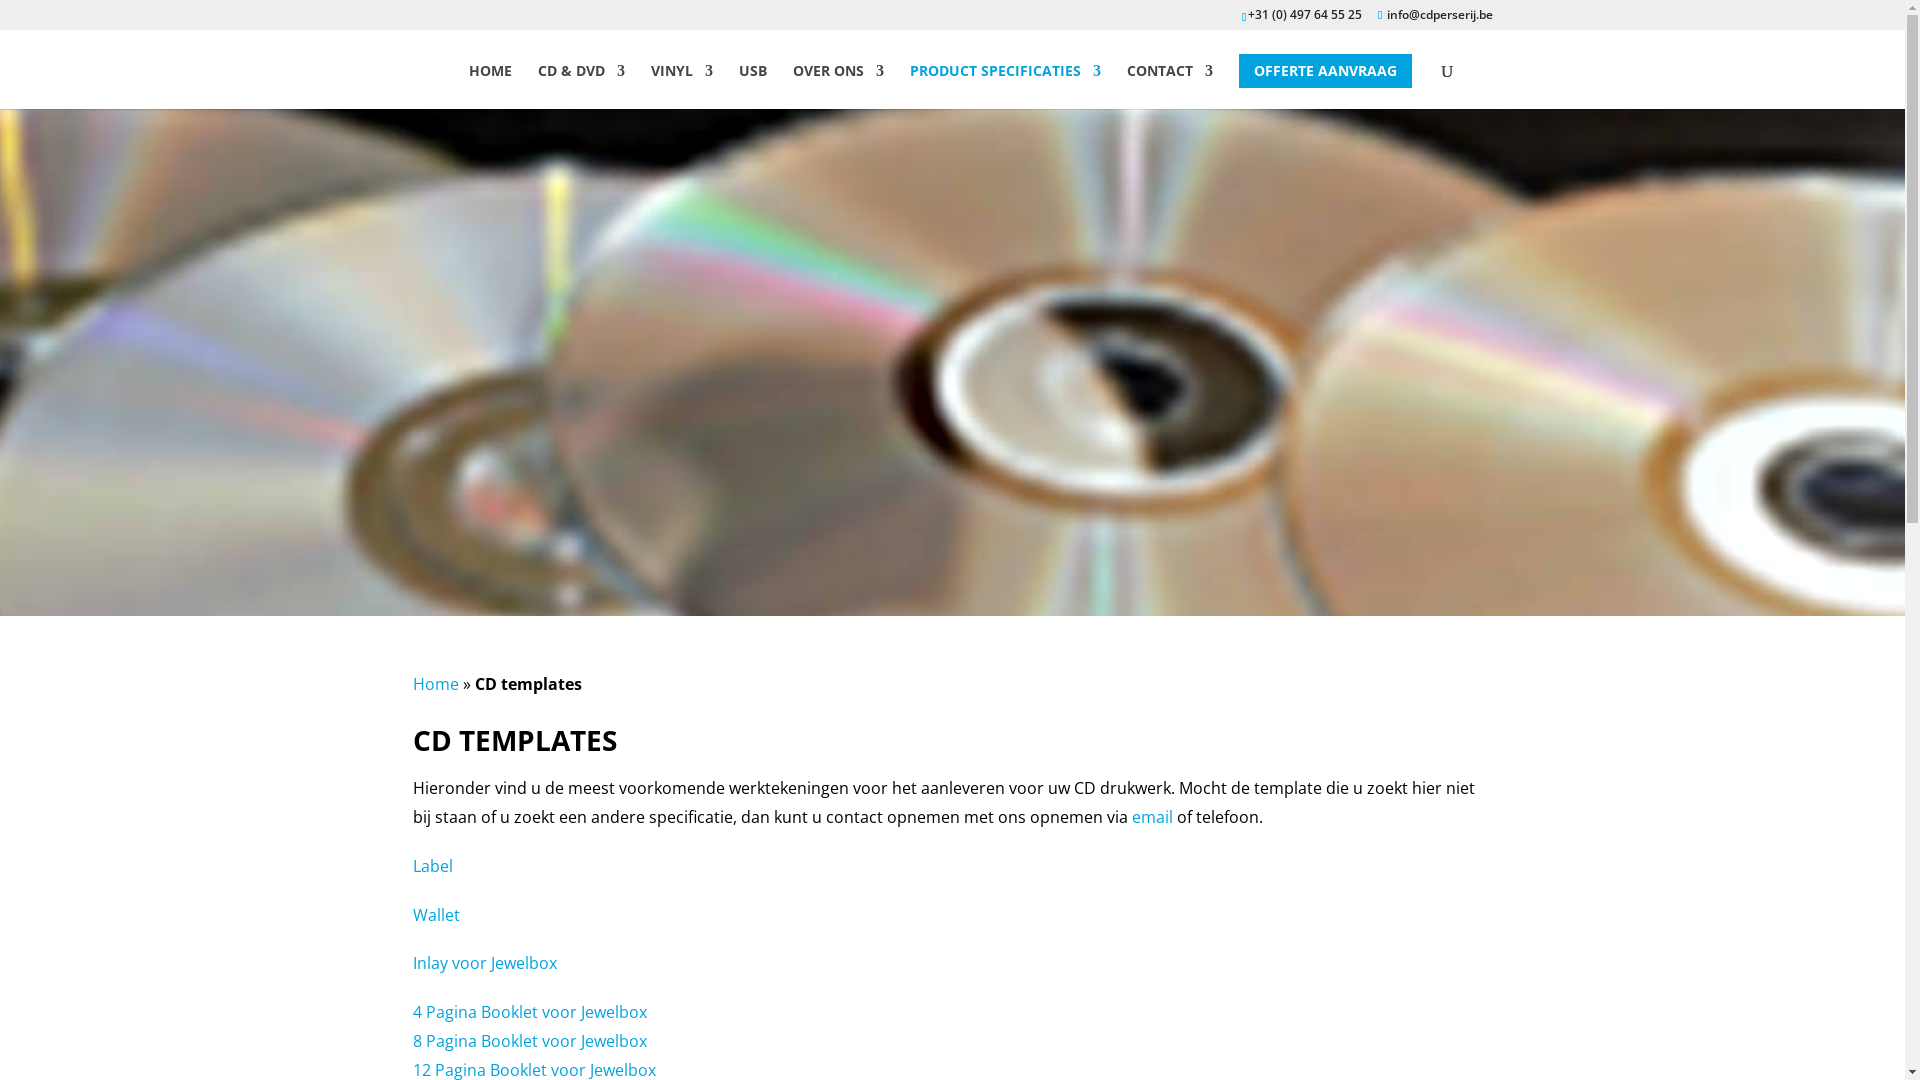 This screenshot has height=1080, width=1920. Describe the element at coordinates (435, 684) in the screenshot. I see `Home` at that location.